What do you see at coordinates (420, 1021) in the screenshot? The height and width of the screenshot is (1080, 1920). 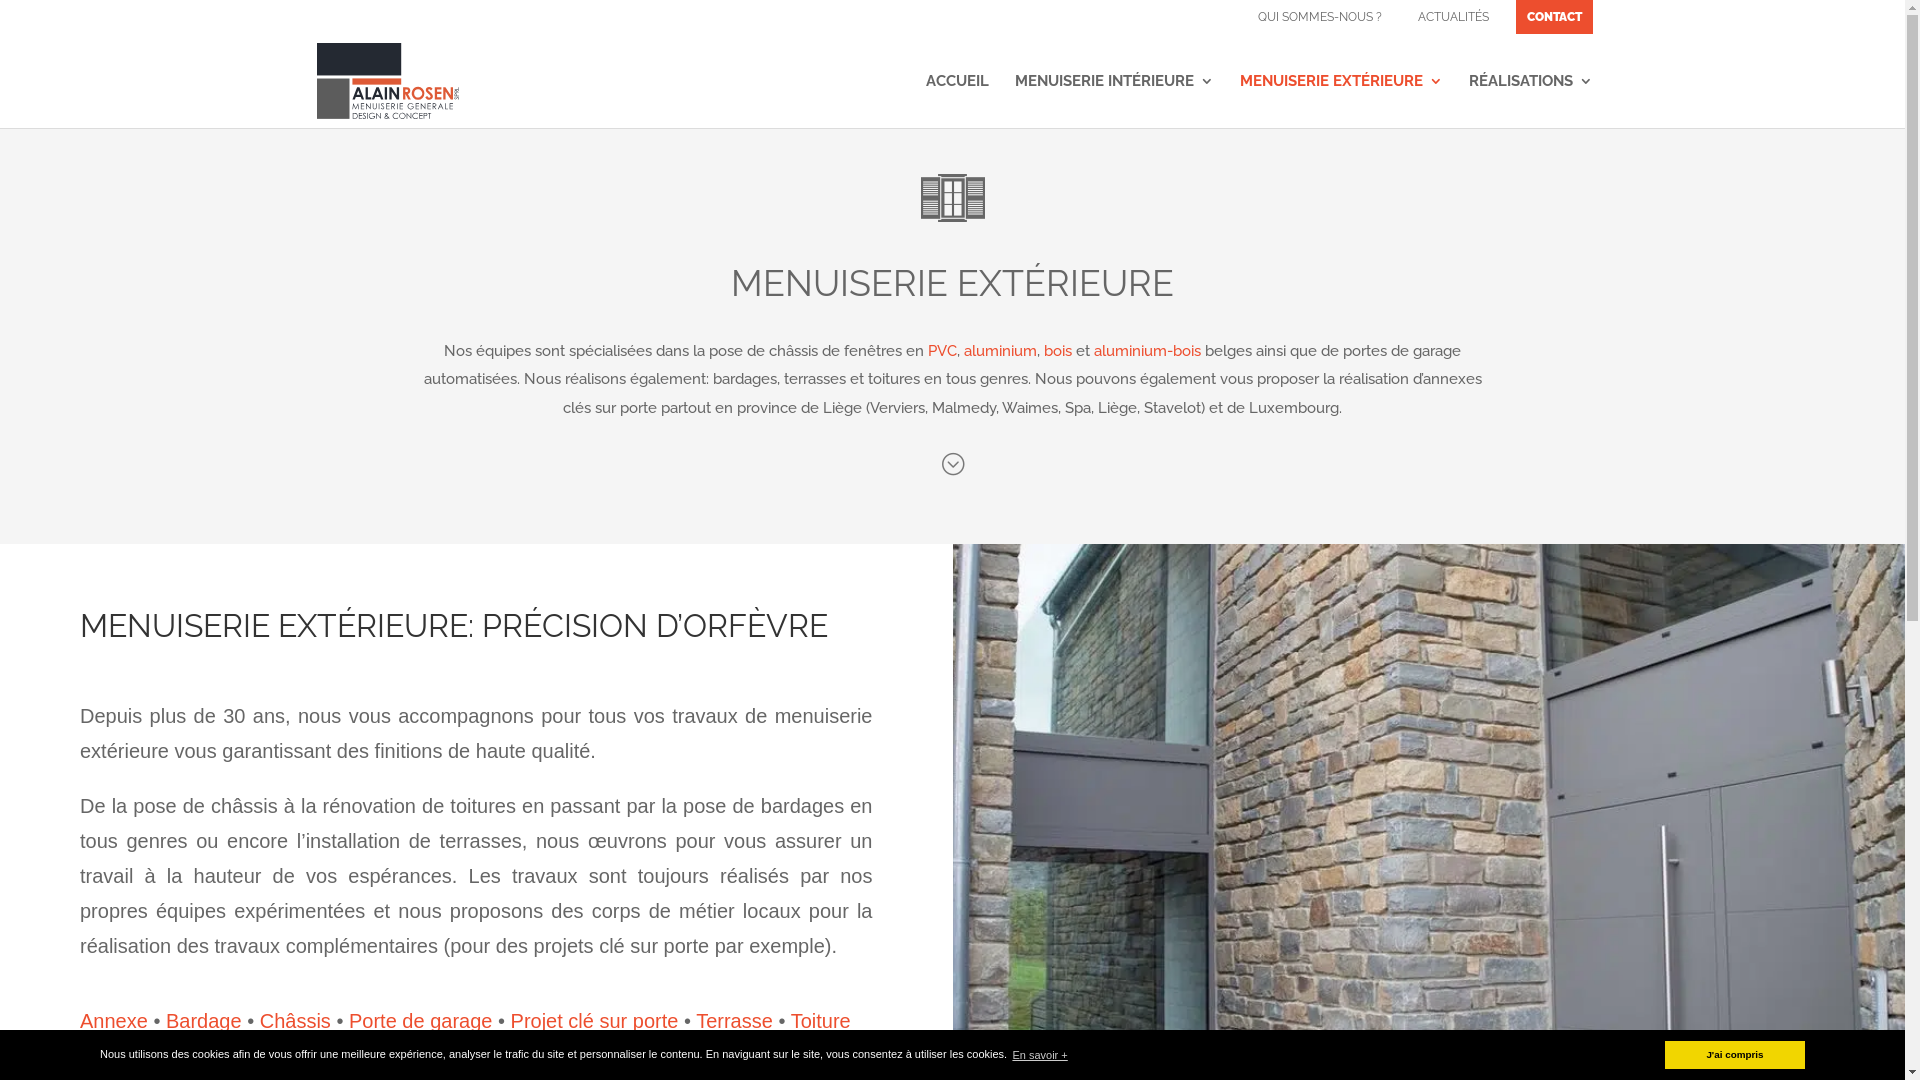 I see `Porte de garage` at bounding box center [420, 1021].